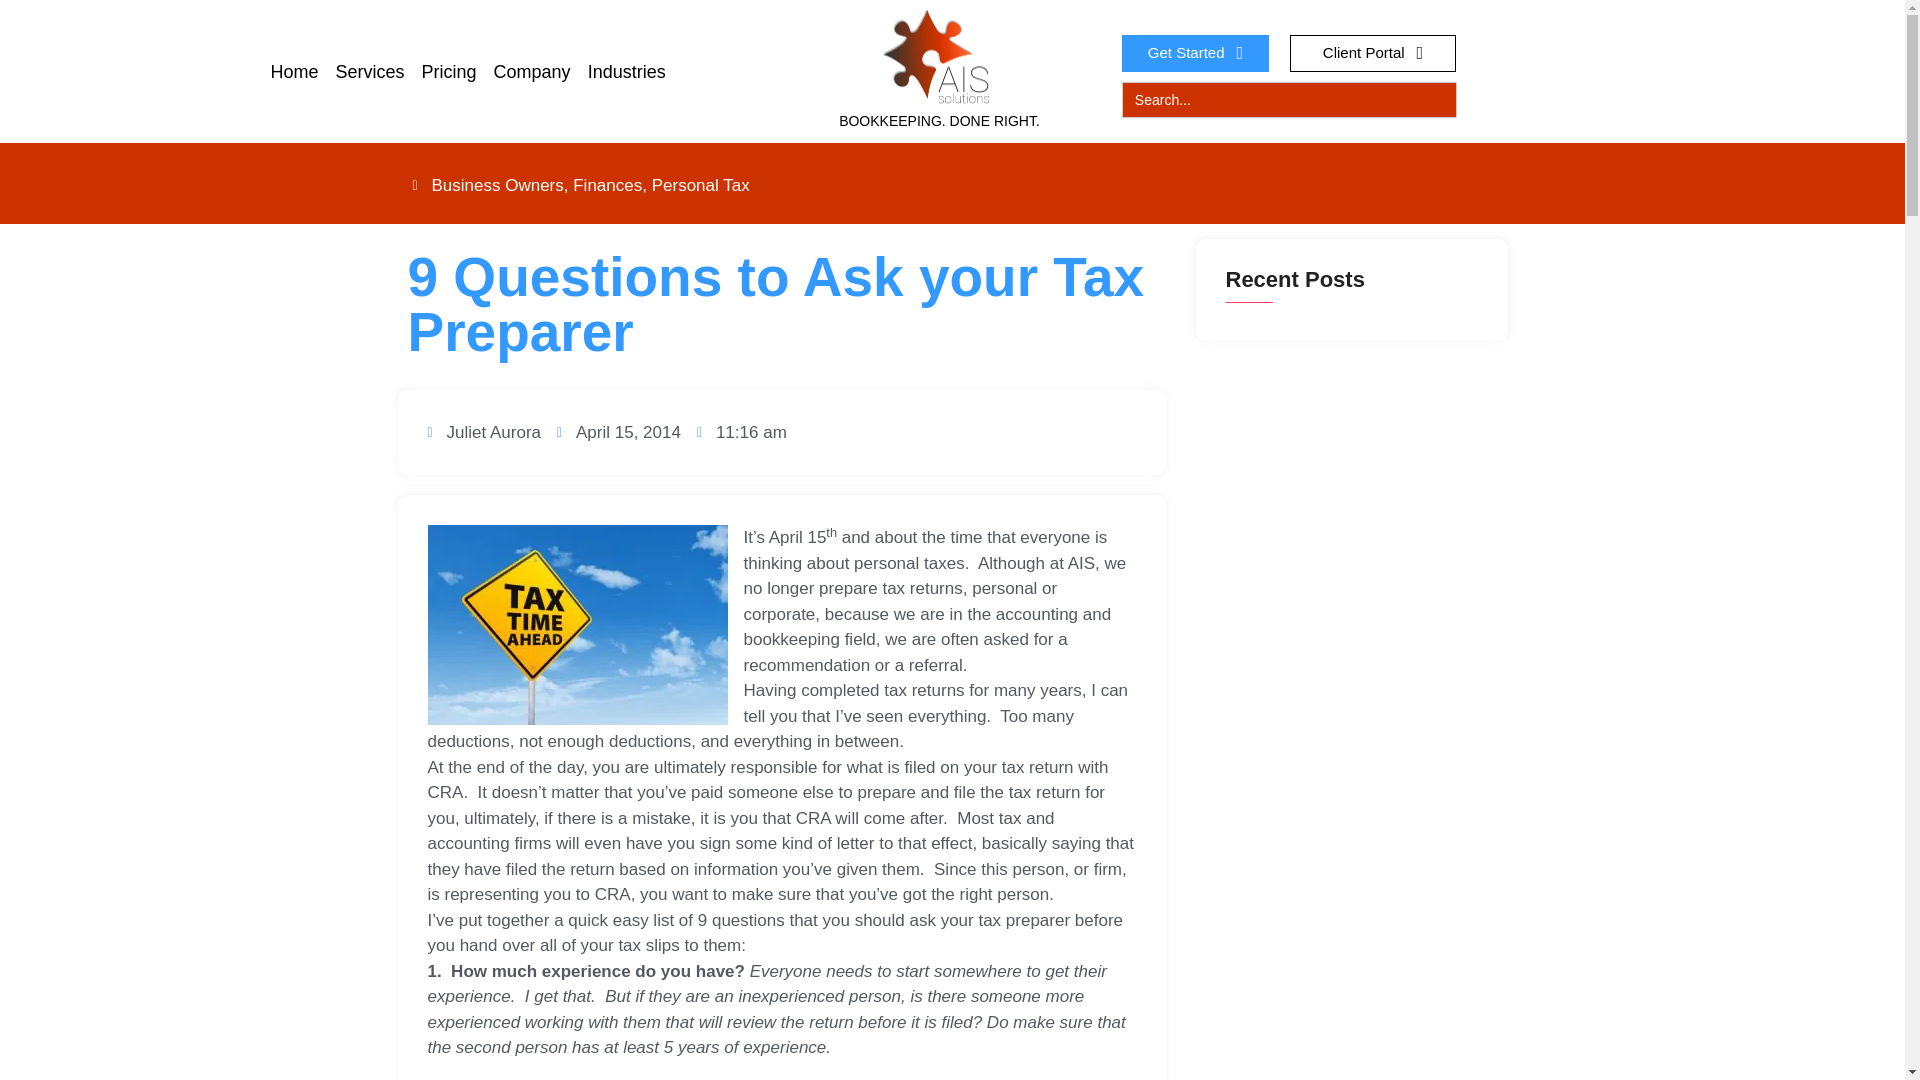 The height and width of the screenshot is (1080, 1920). Describe the element at coordinates (532, 72) in the screenshot. I see `Company` at that location.